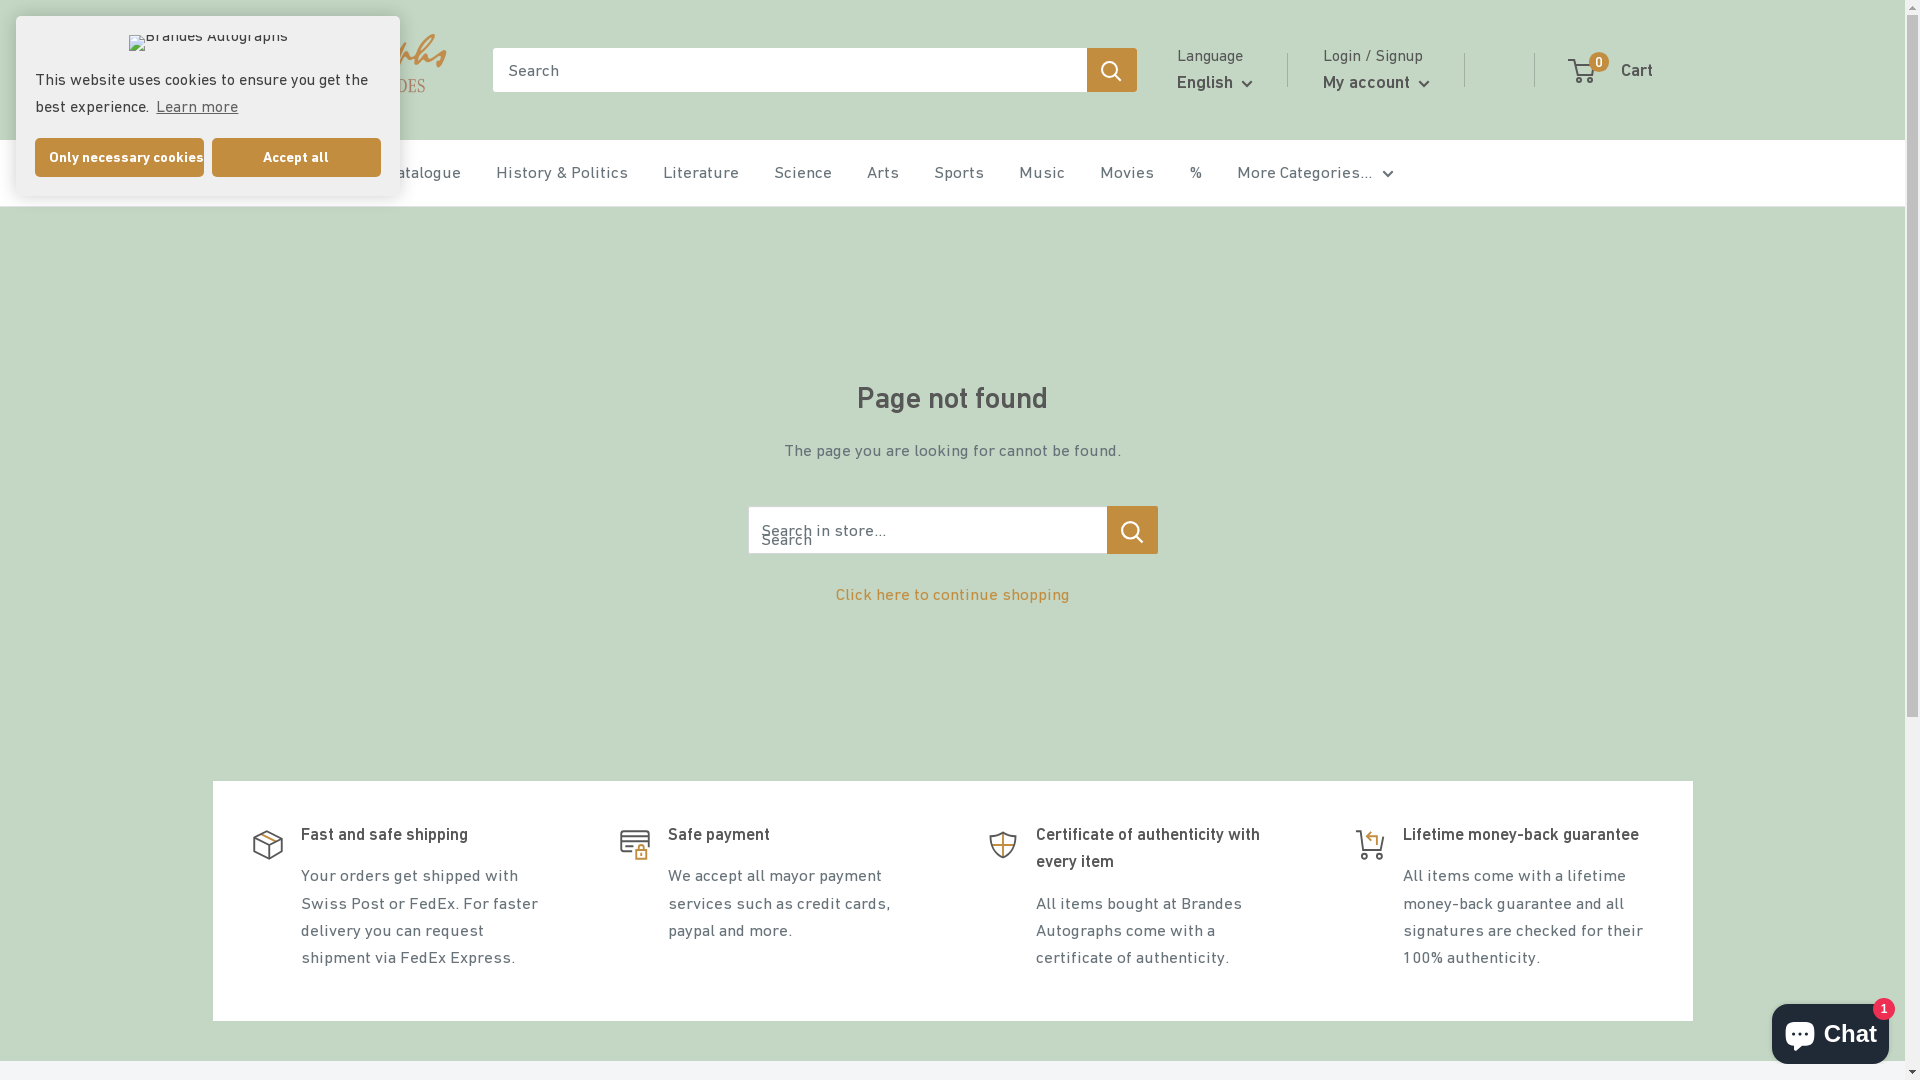 This screenshot has height=1080, width=1920. I want to click on Home, so click(285, 173).